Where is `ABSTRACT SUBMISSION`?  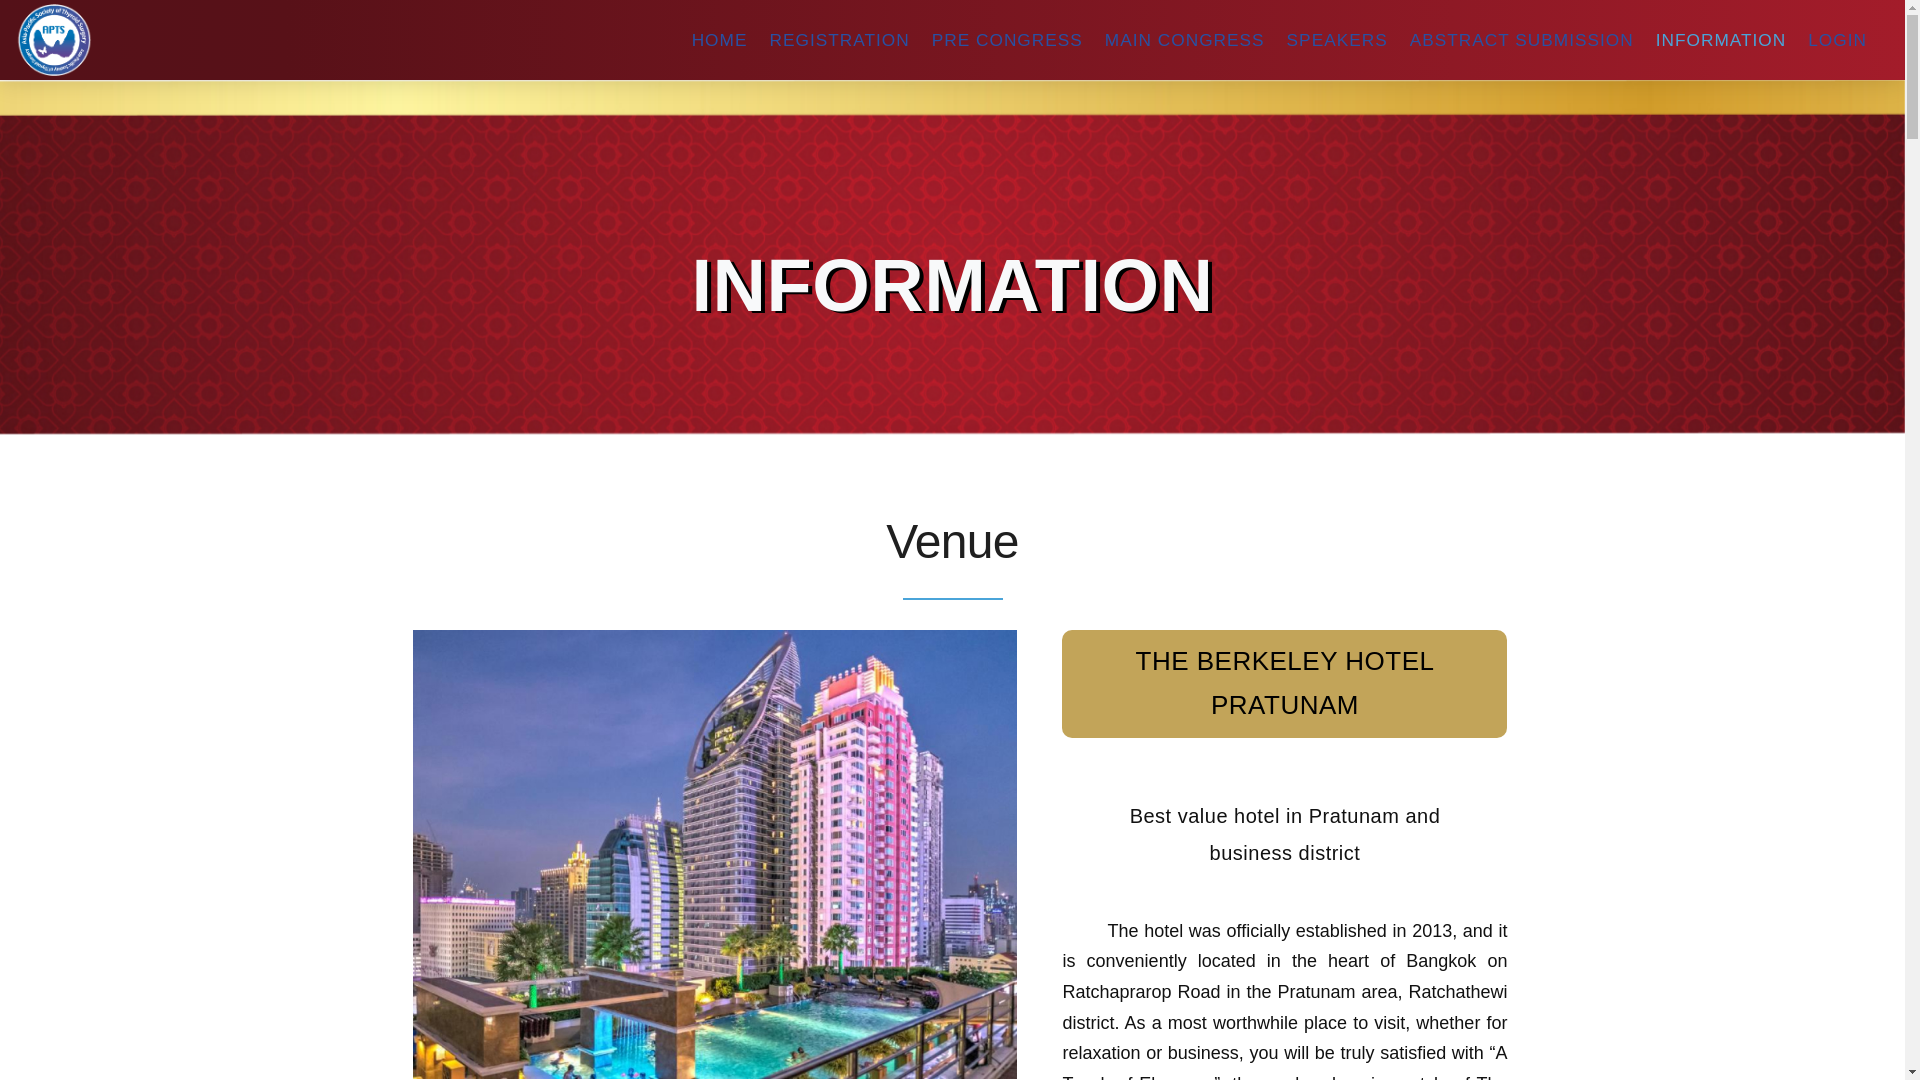
ABSTRACT SUBMISSION is located at coordinates (1521, 40).